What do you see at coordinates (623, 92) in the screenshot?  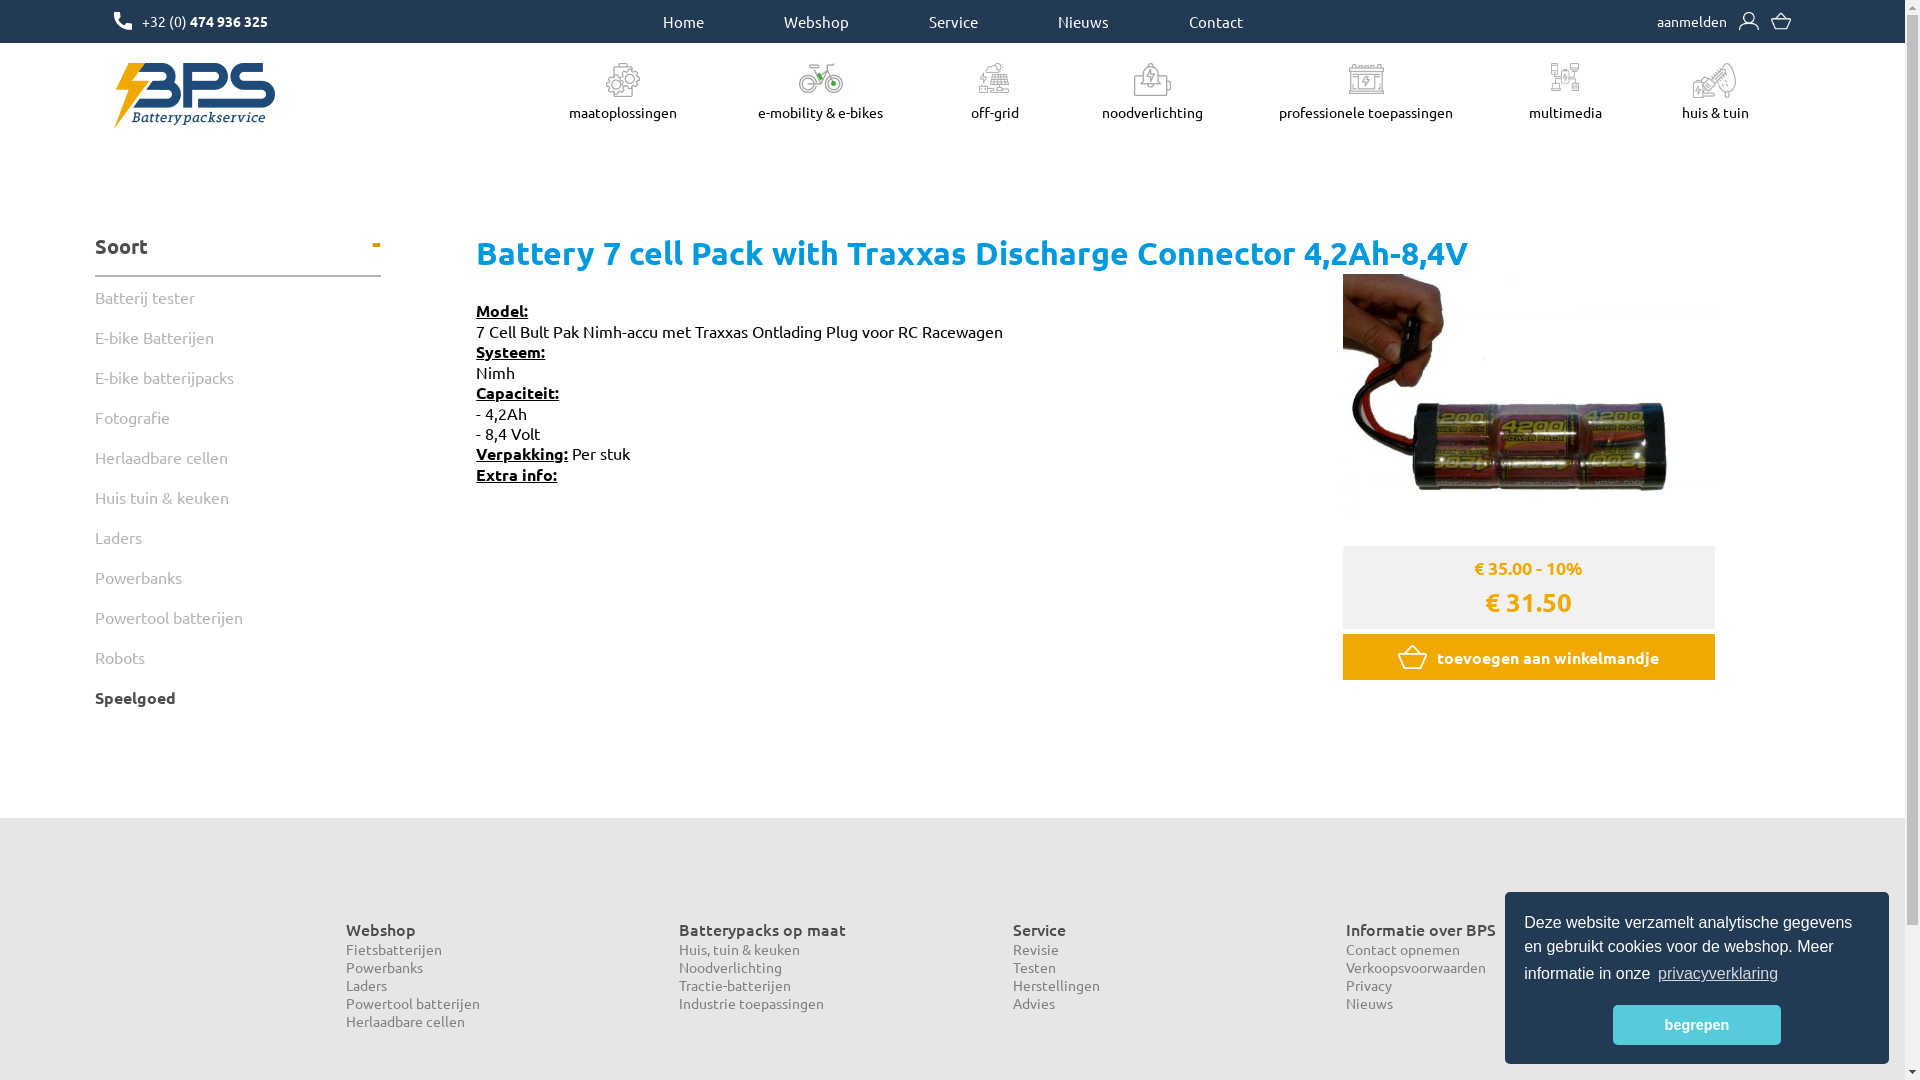 I see `maatoplossingen` at bounding box center [623, 92].